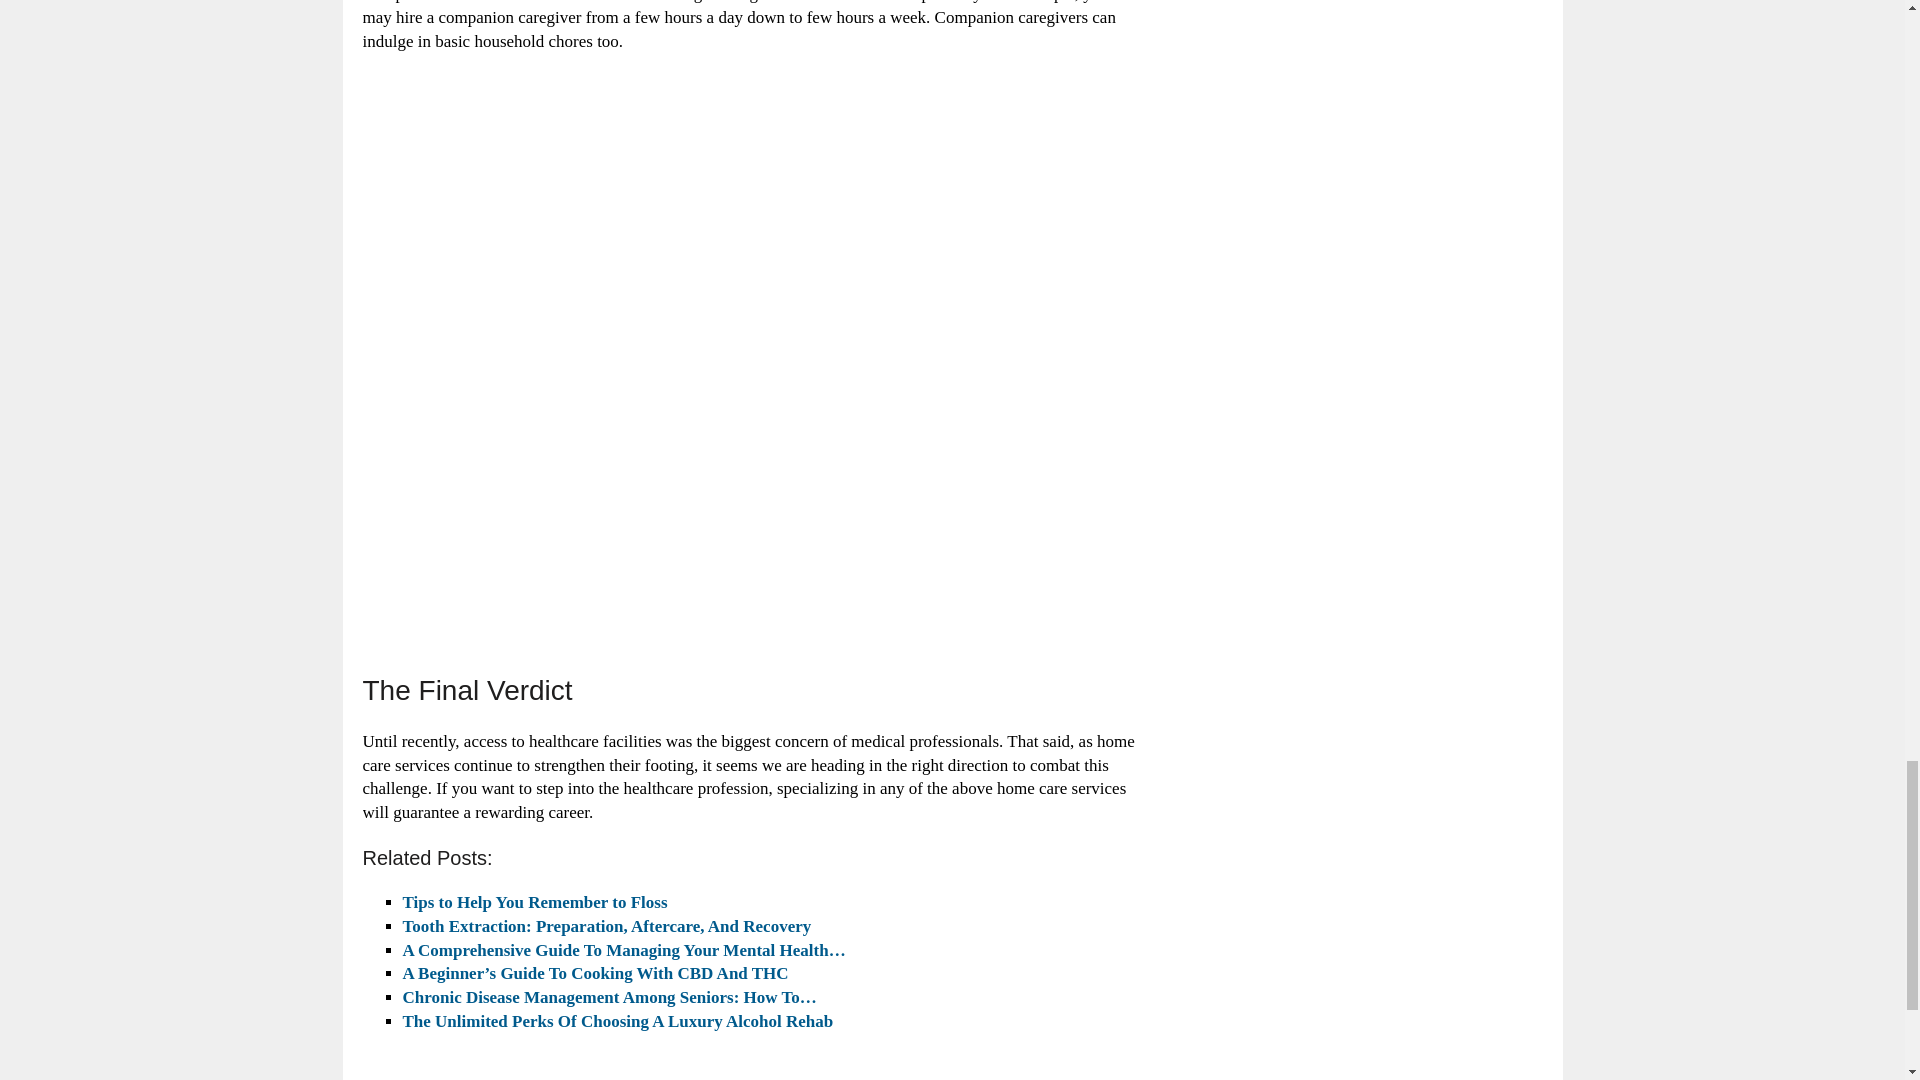 This screenshot has height=1080, width=1920. What do you see at coordinates (534, 902) in the screenshot?
I see `Tips to Help You Remember to Floss` at bounding box center [534, 902].